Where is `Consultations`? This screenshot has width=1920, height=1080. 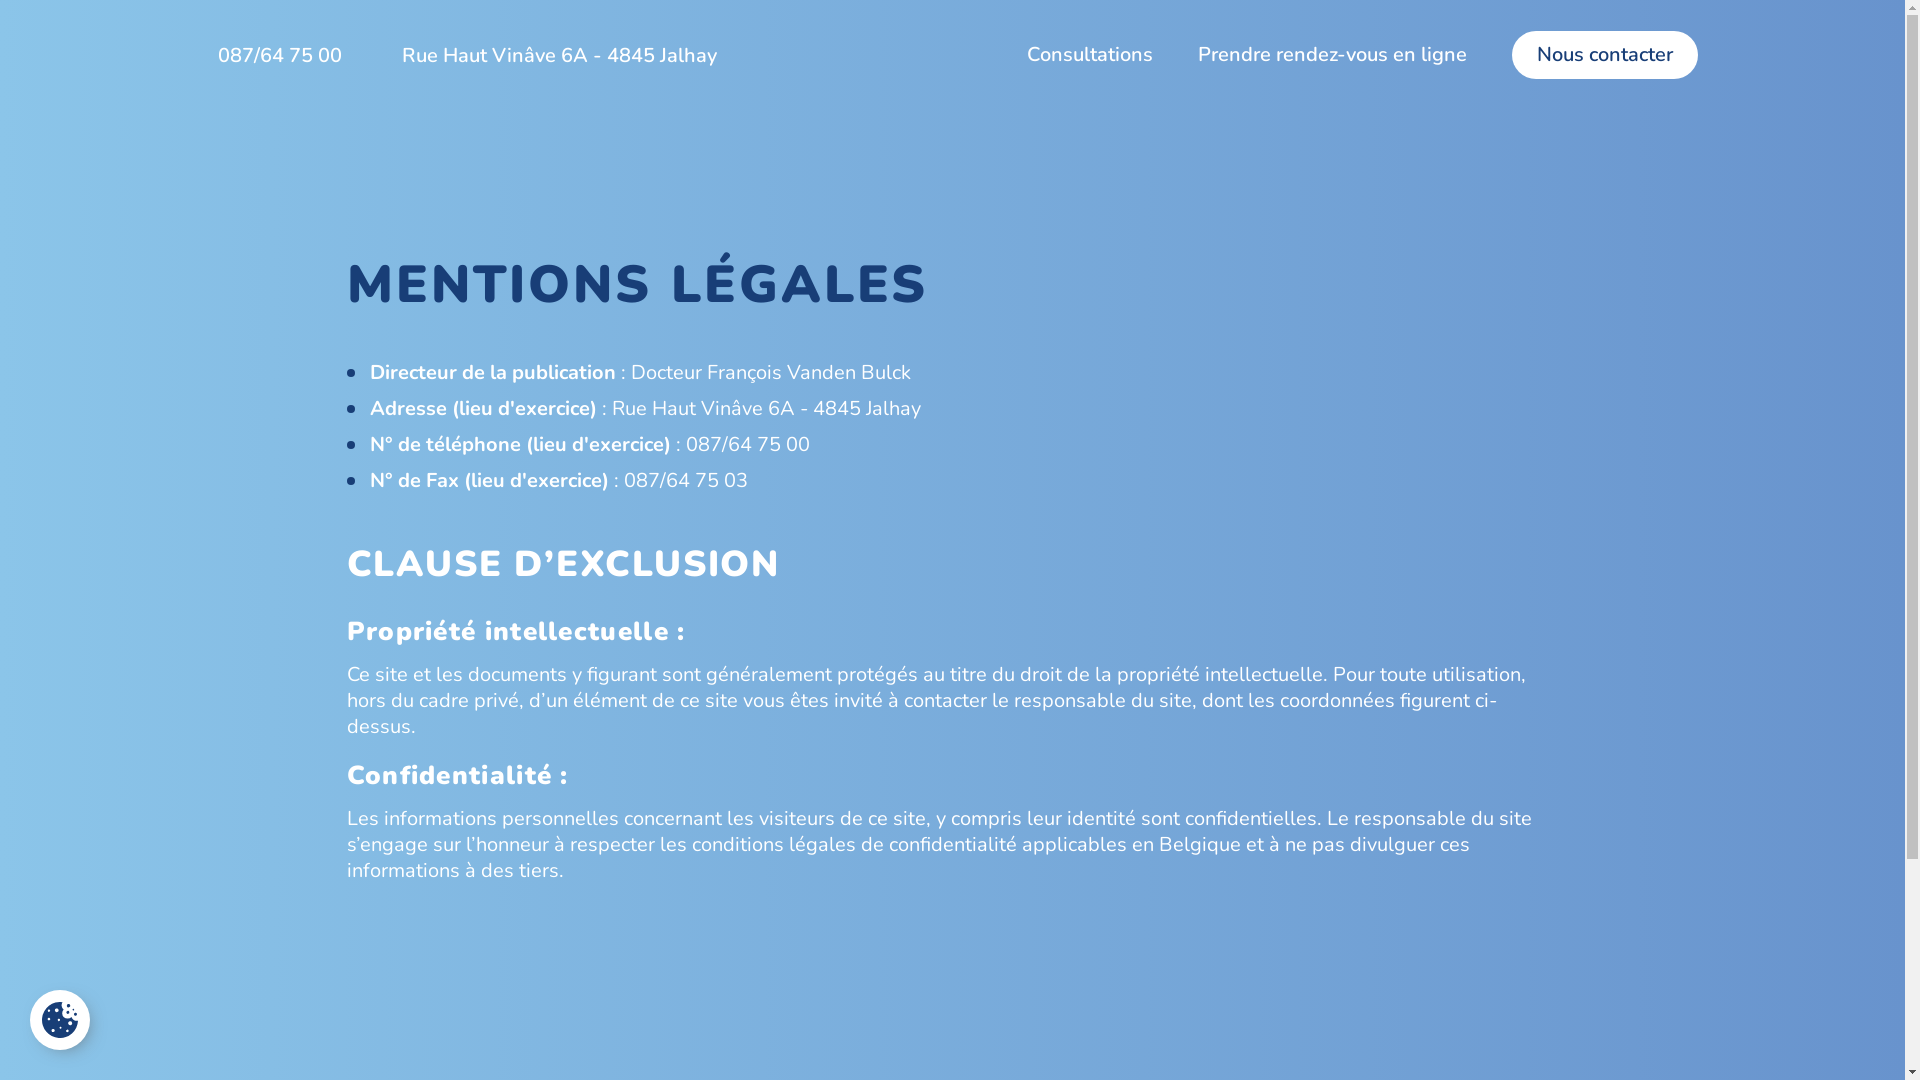 Consultations is located at coordinates (1089, 54).